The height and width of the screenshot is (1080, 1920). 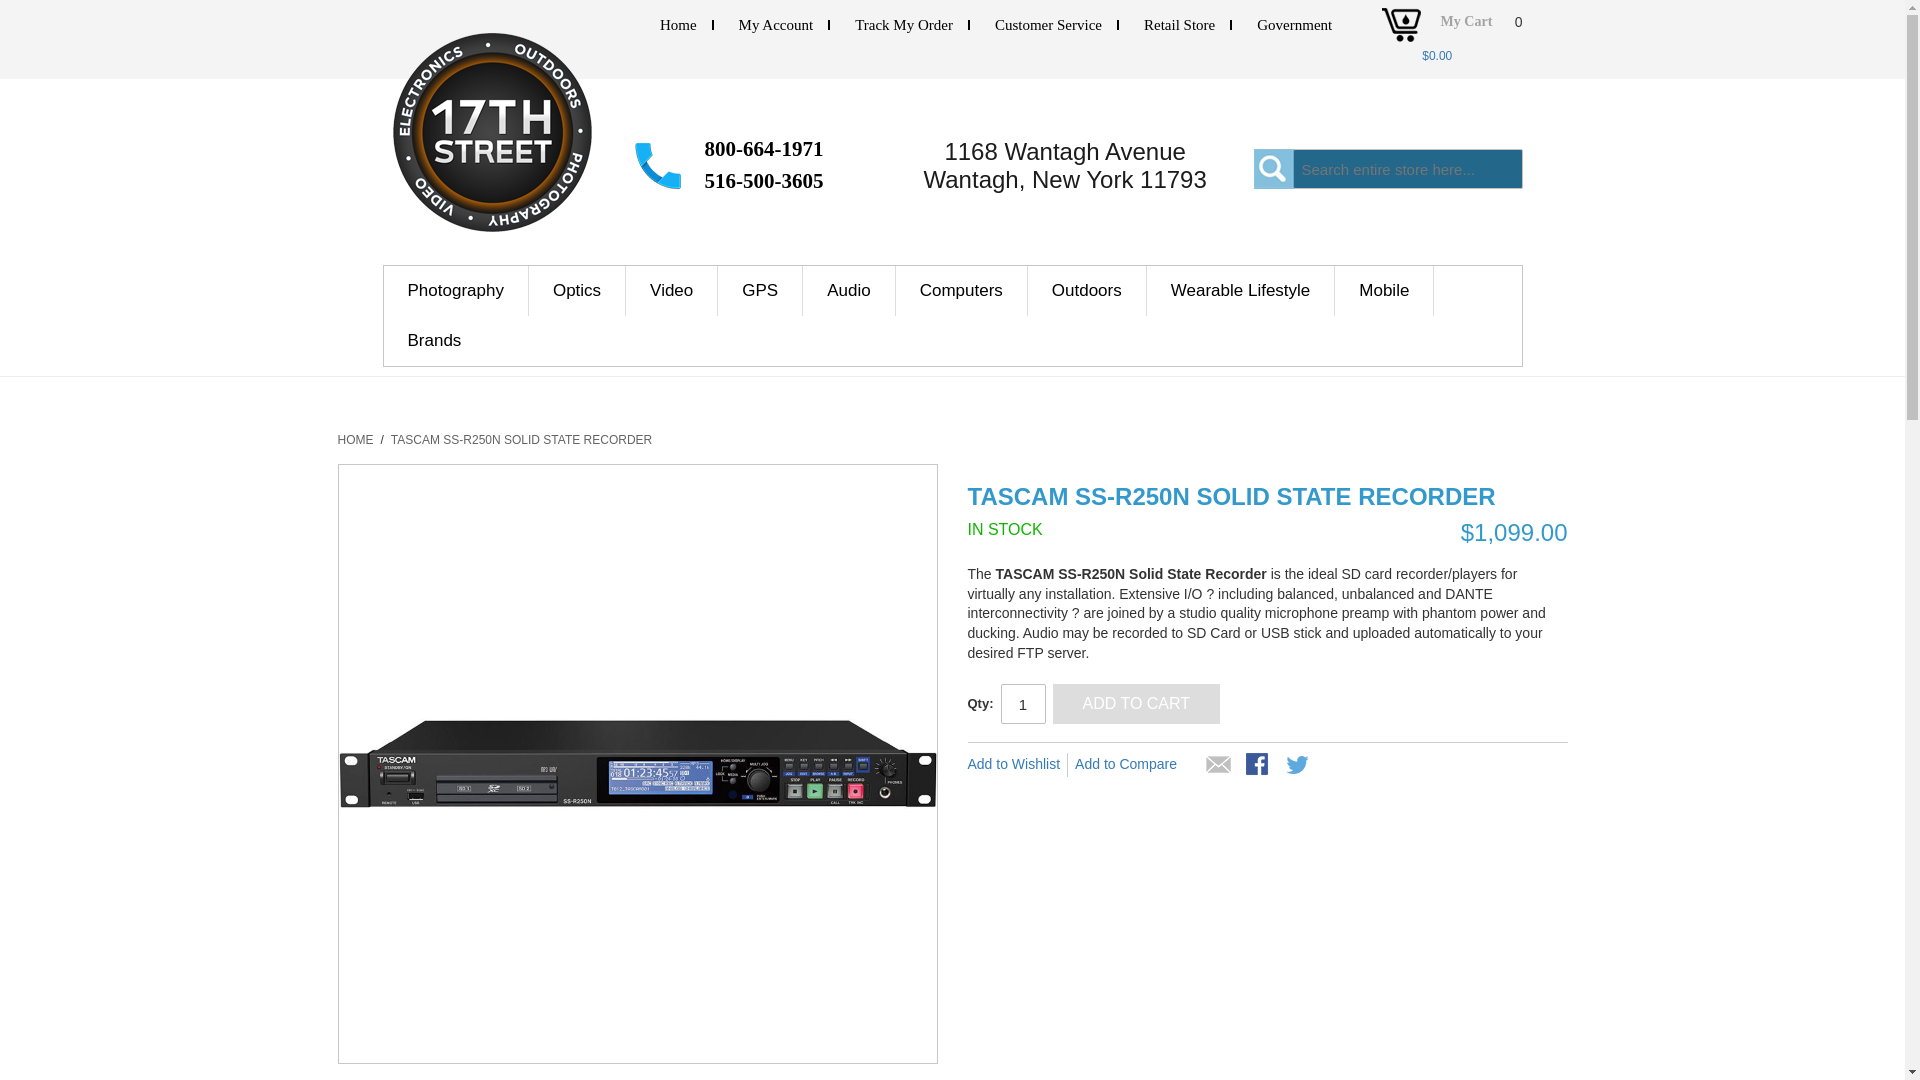 What do you see at coordinates (678, 25) in the screenshot?
I see `Home` at bounding box center [678, 25].